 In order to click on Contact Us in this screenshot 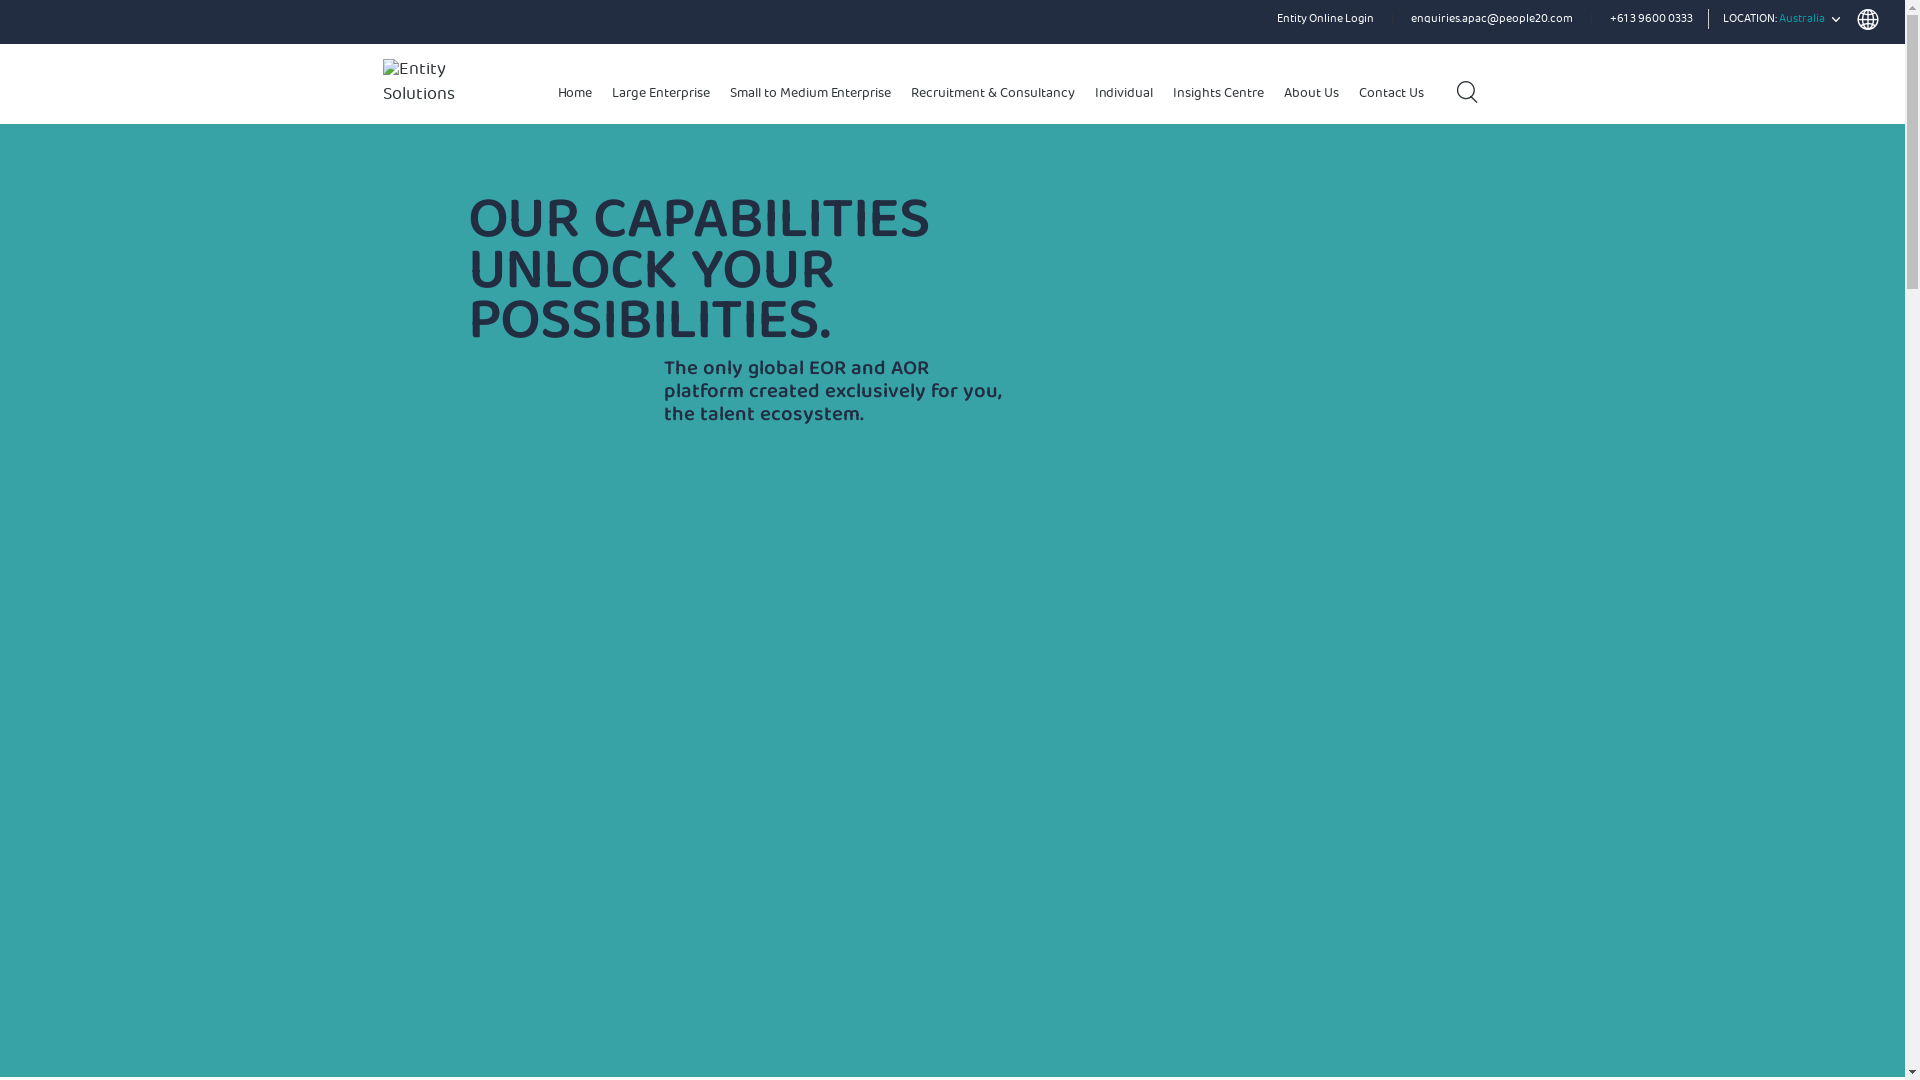, I will do `click(1392, 94)`.